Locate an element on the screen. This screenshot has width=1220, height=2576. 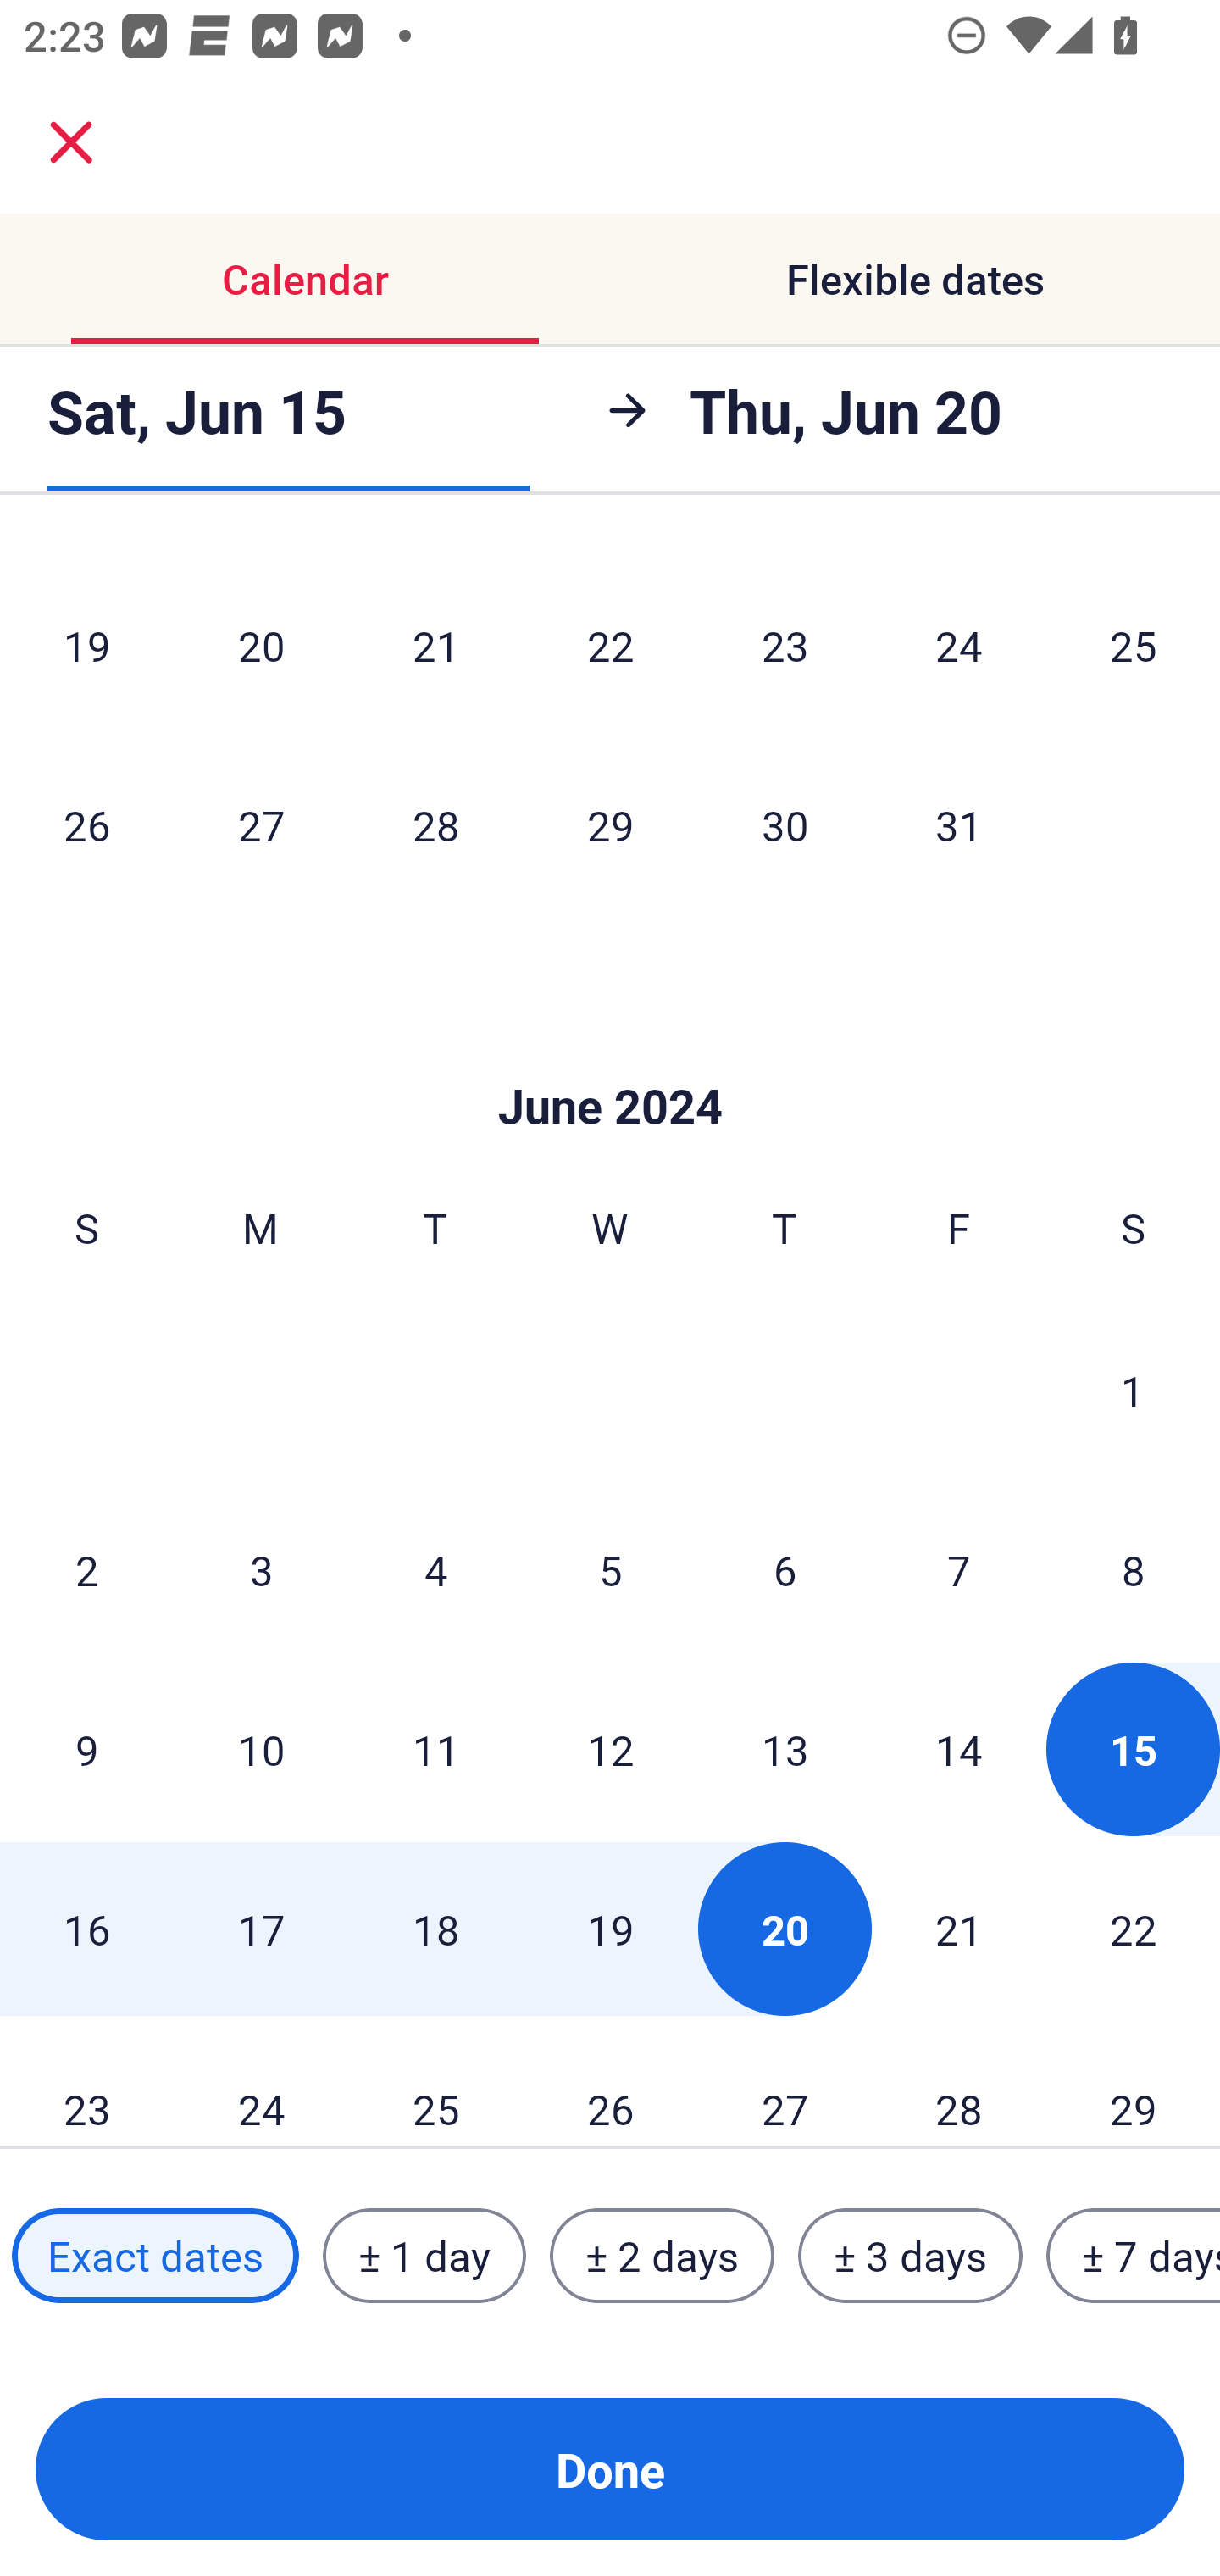
Exact dates is located at coordinates (155, 2255).